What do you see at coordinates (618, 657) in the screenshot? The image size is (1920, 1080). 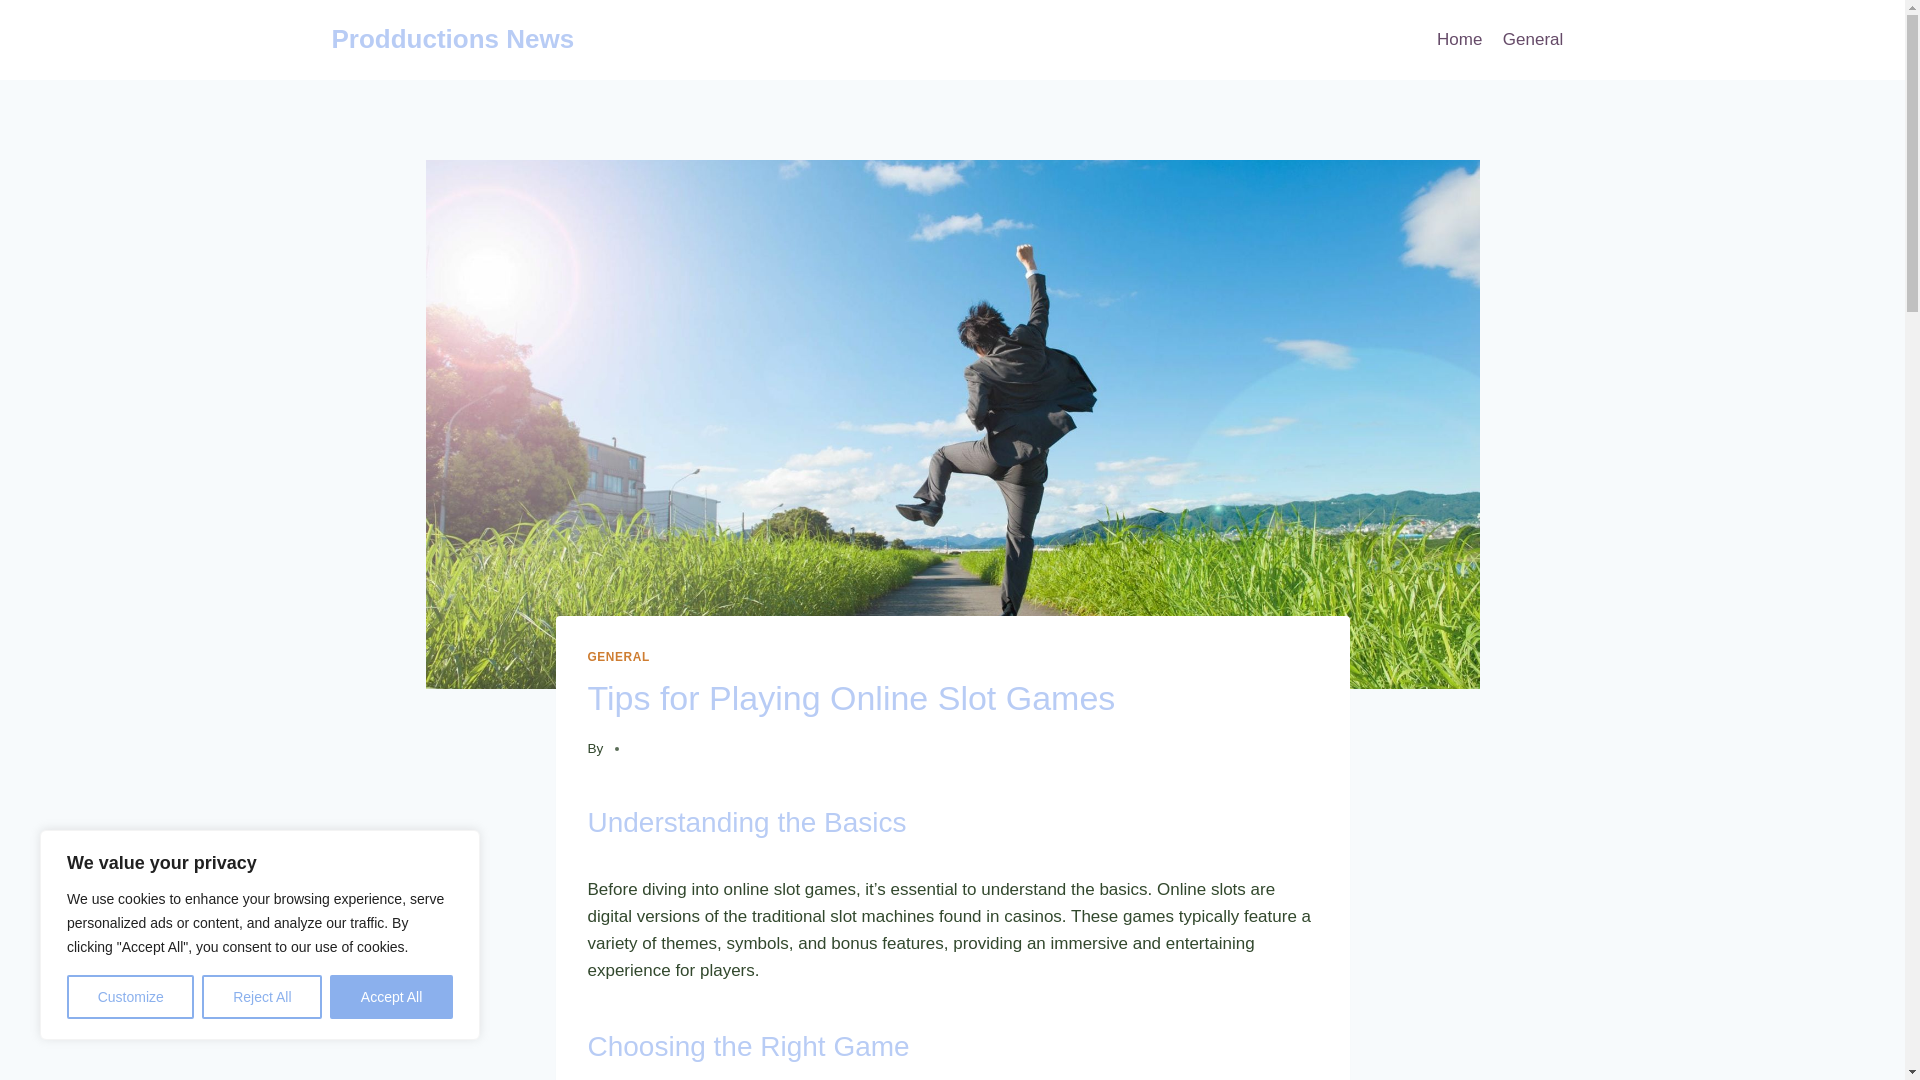 I see `GENERAL` at bounding box center [618, 657].